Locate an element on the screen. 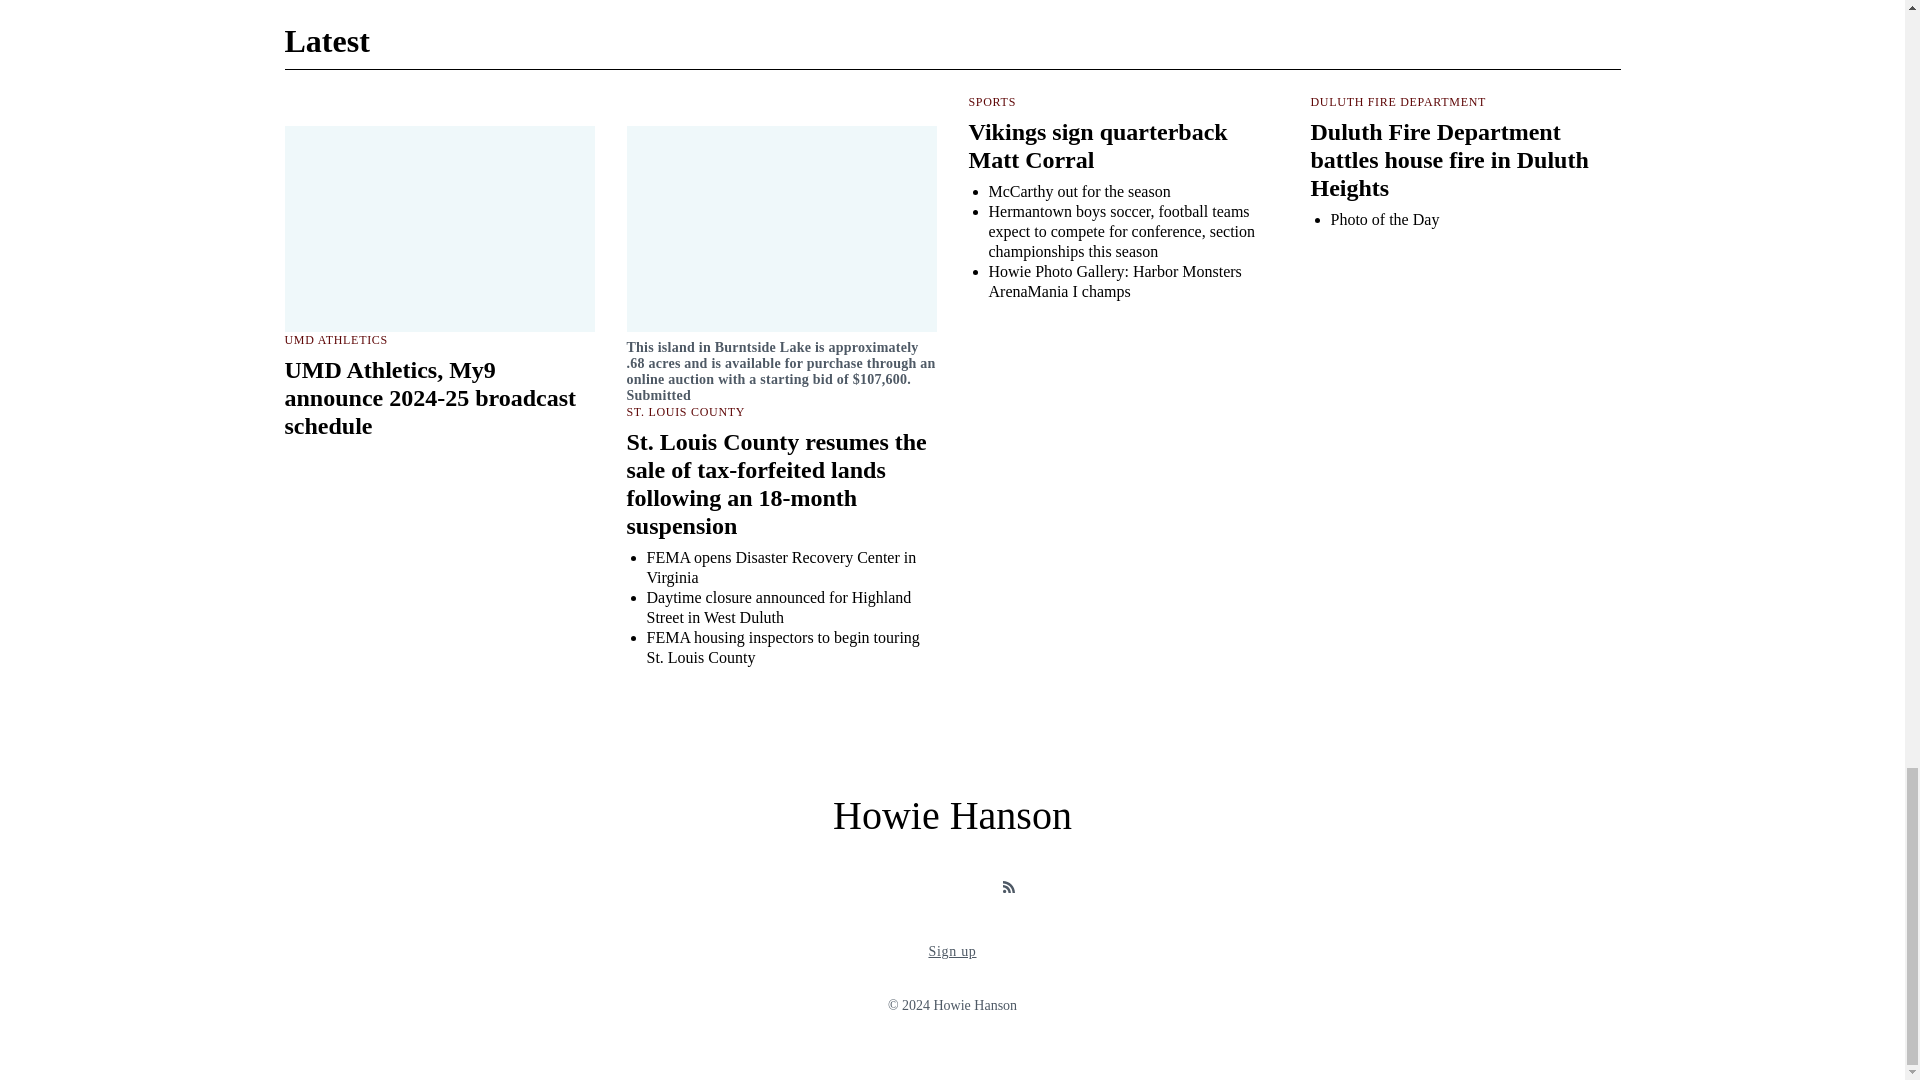  UMD ATHLETICS is located at coordinates (336, 339).